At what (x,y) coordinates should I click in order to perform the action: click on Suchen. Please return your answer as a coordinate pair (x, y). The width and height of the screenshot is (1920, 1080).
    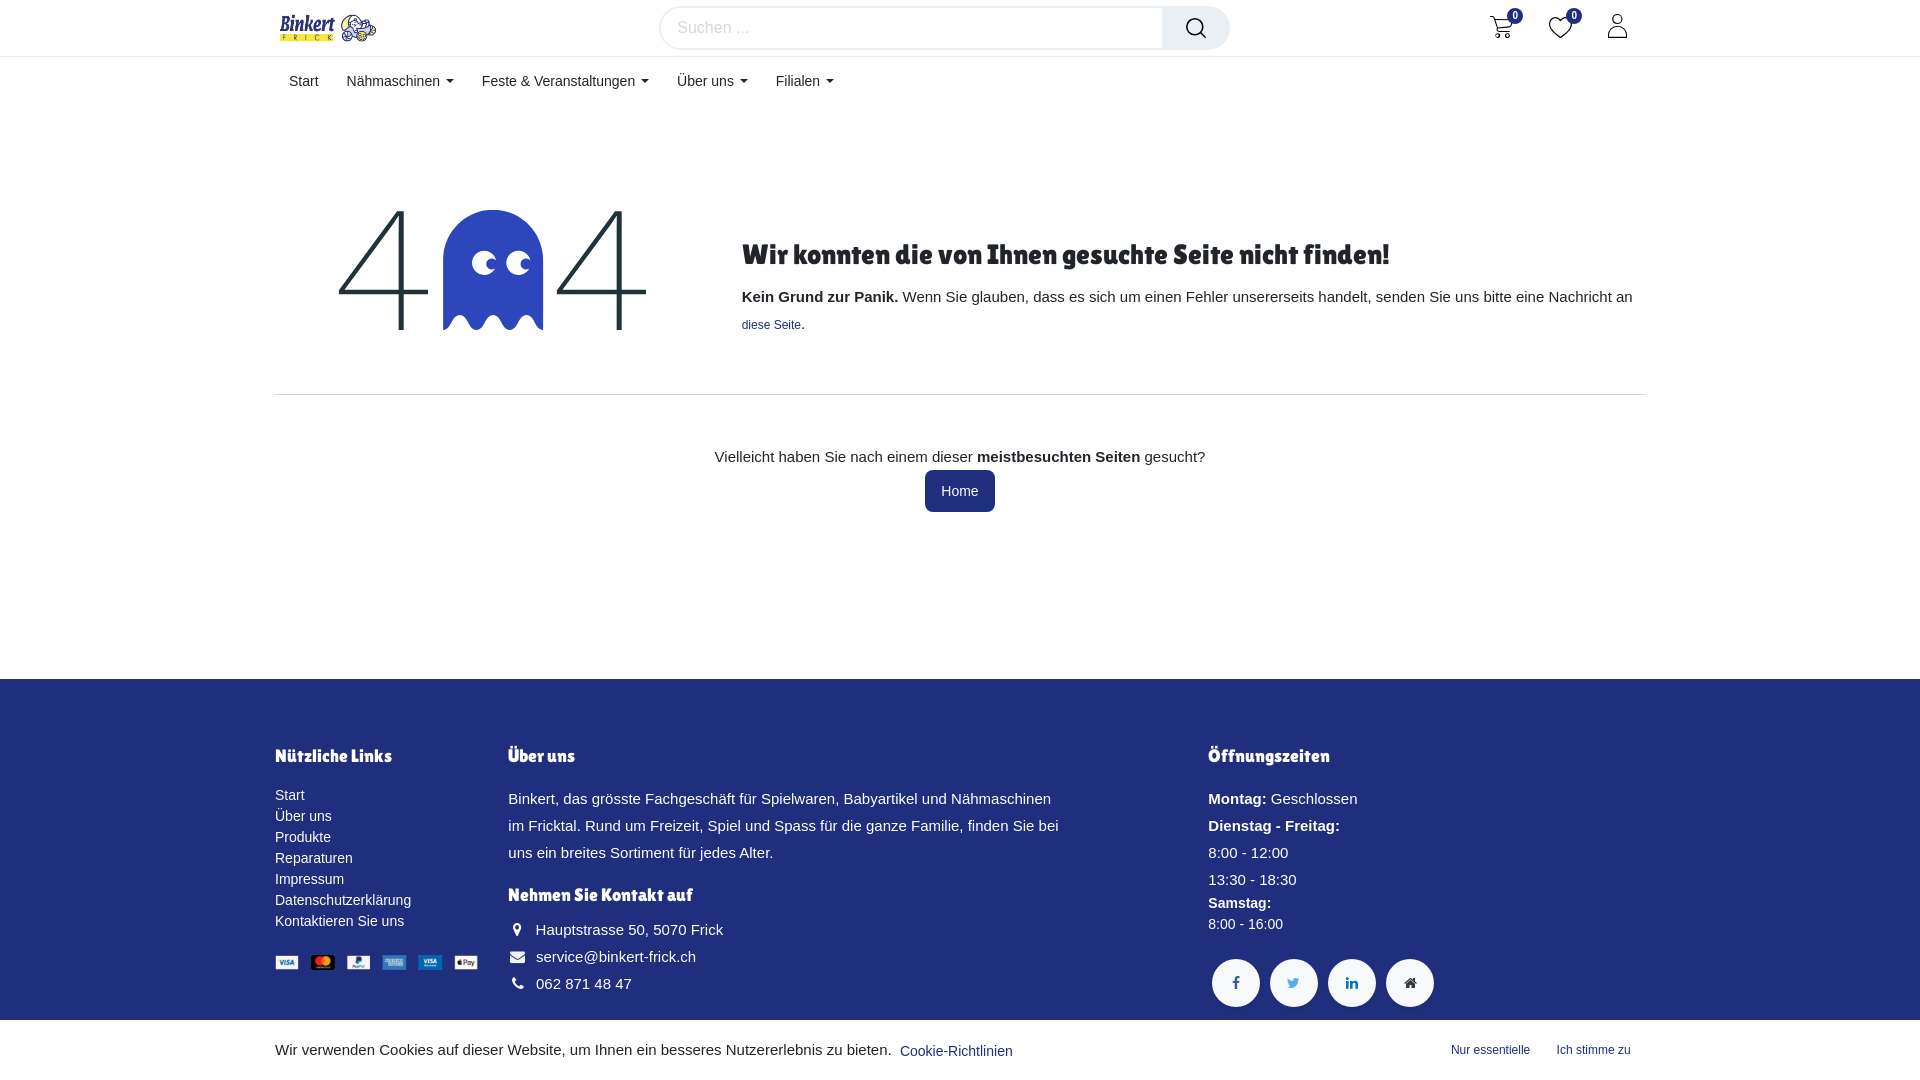
    Looking at the image, I should click on (1196, 28).